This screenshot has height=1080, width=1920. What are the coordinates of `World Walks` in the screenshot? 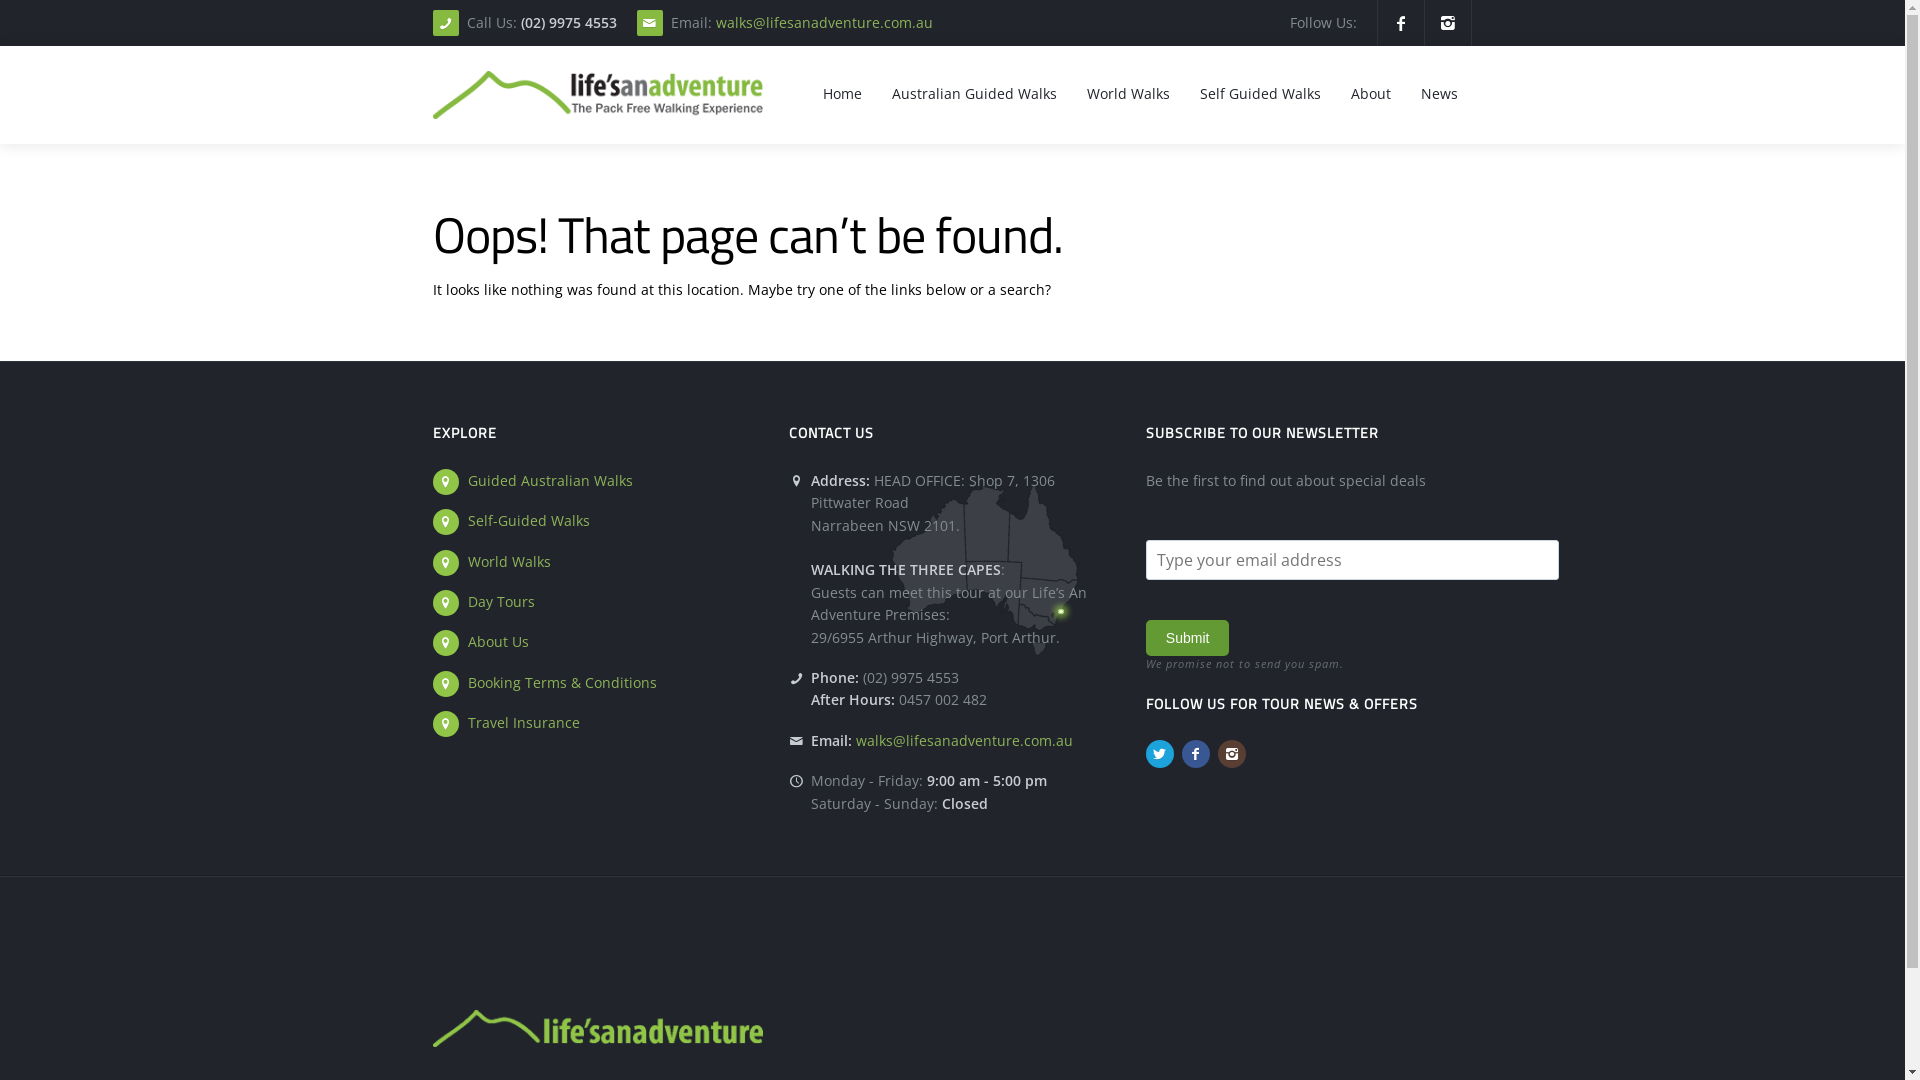 It's located at (1128, 94).